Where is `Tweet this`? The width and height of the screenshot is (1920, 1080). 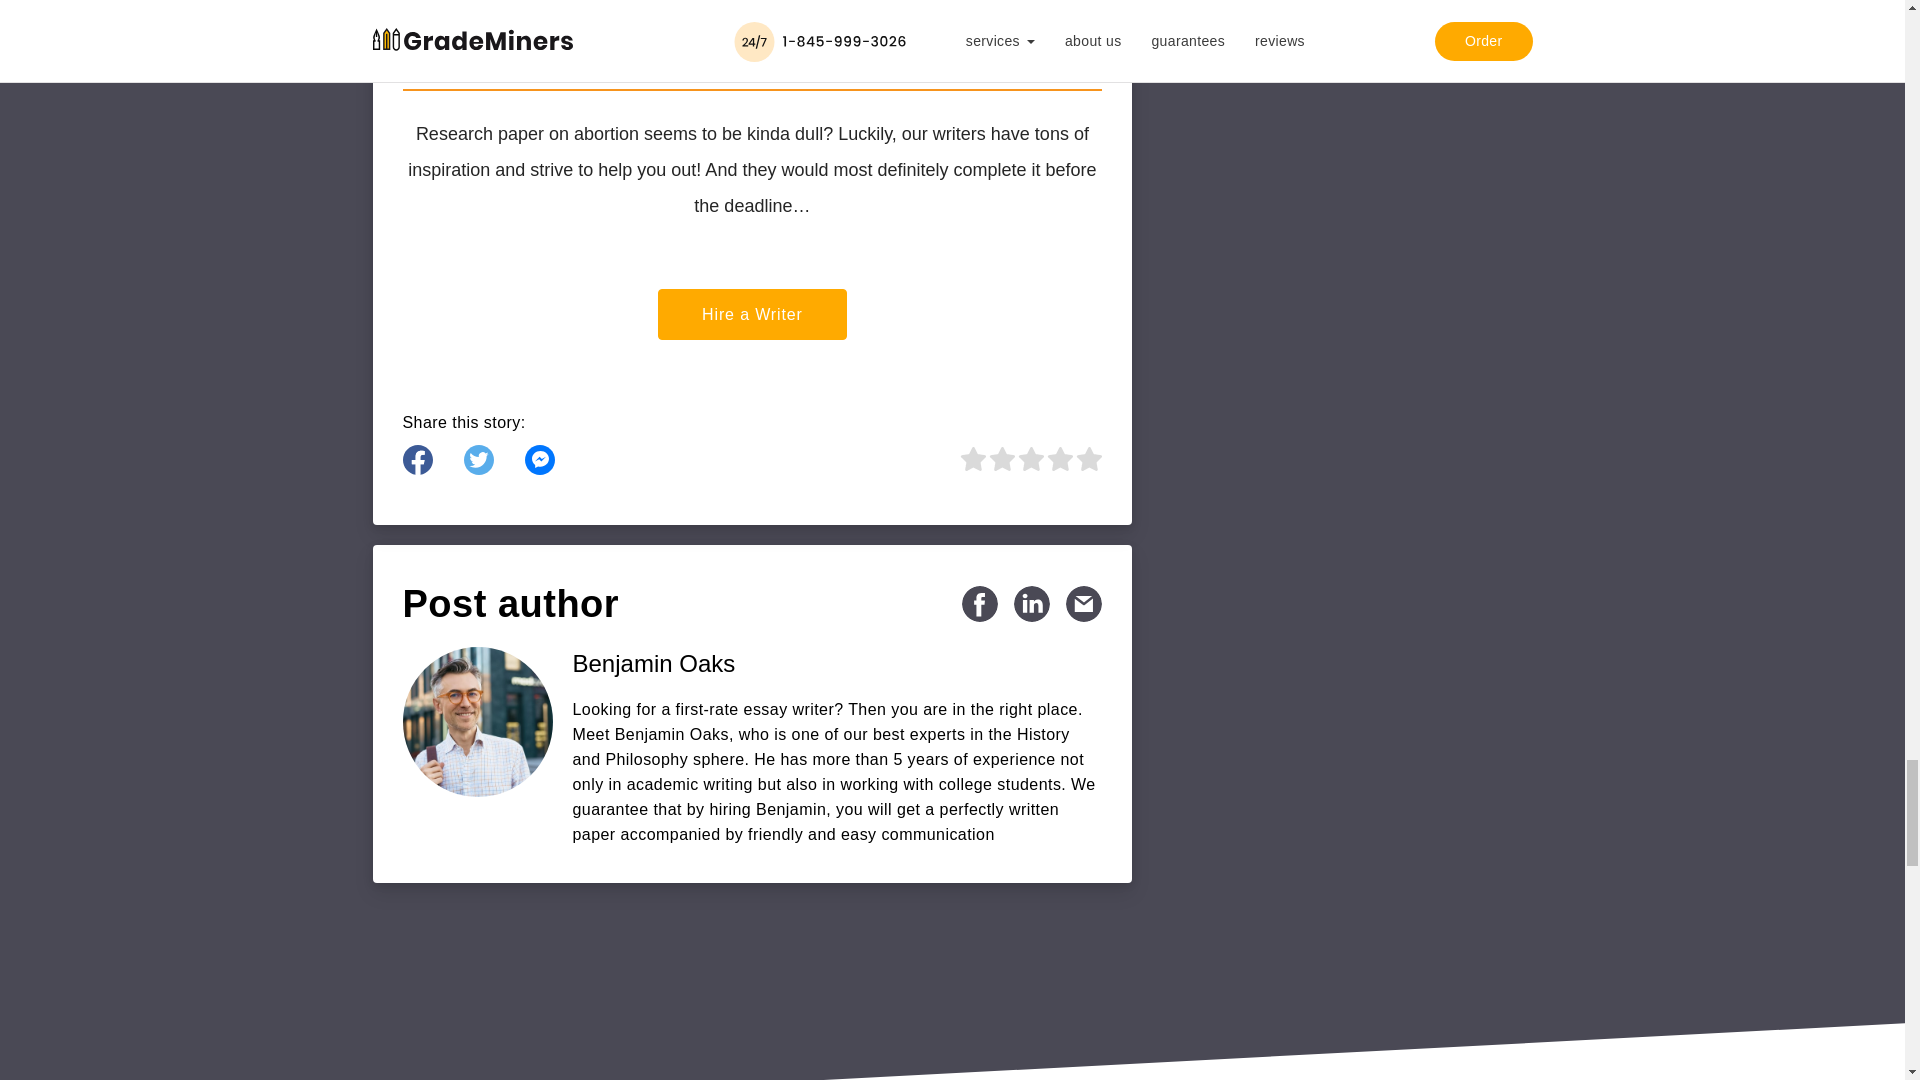 Tweet this is located at coordinates (478, 460).